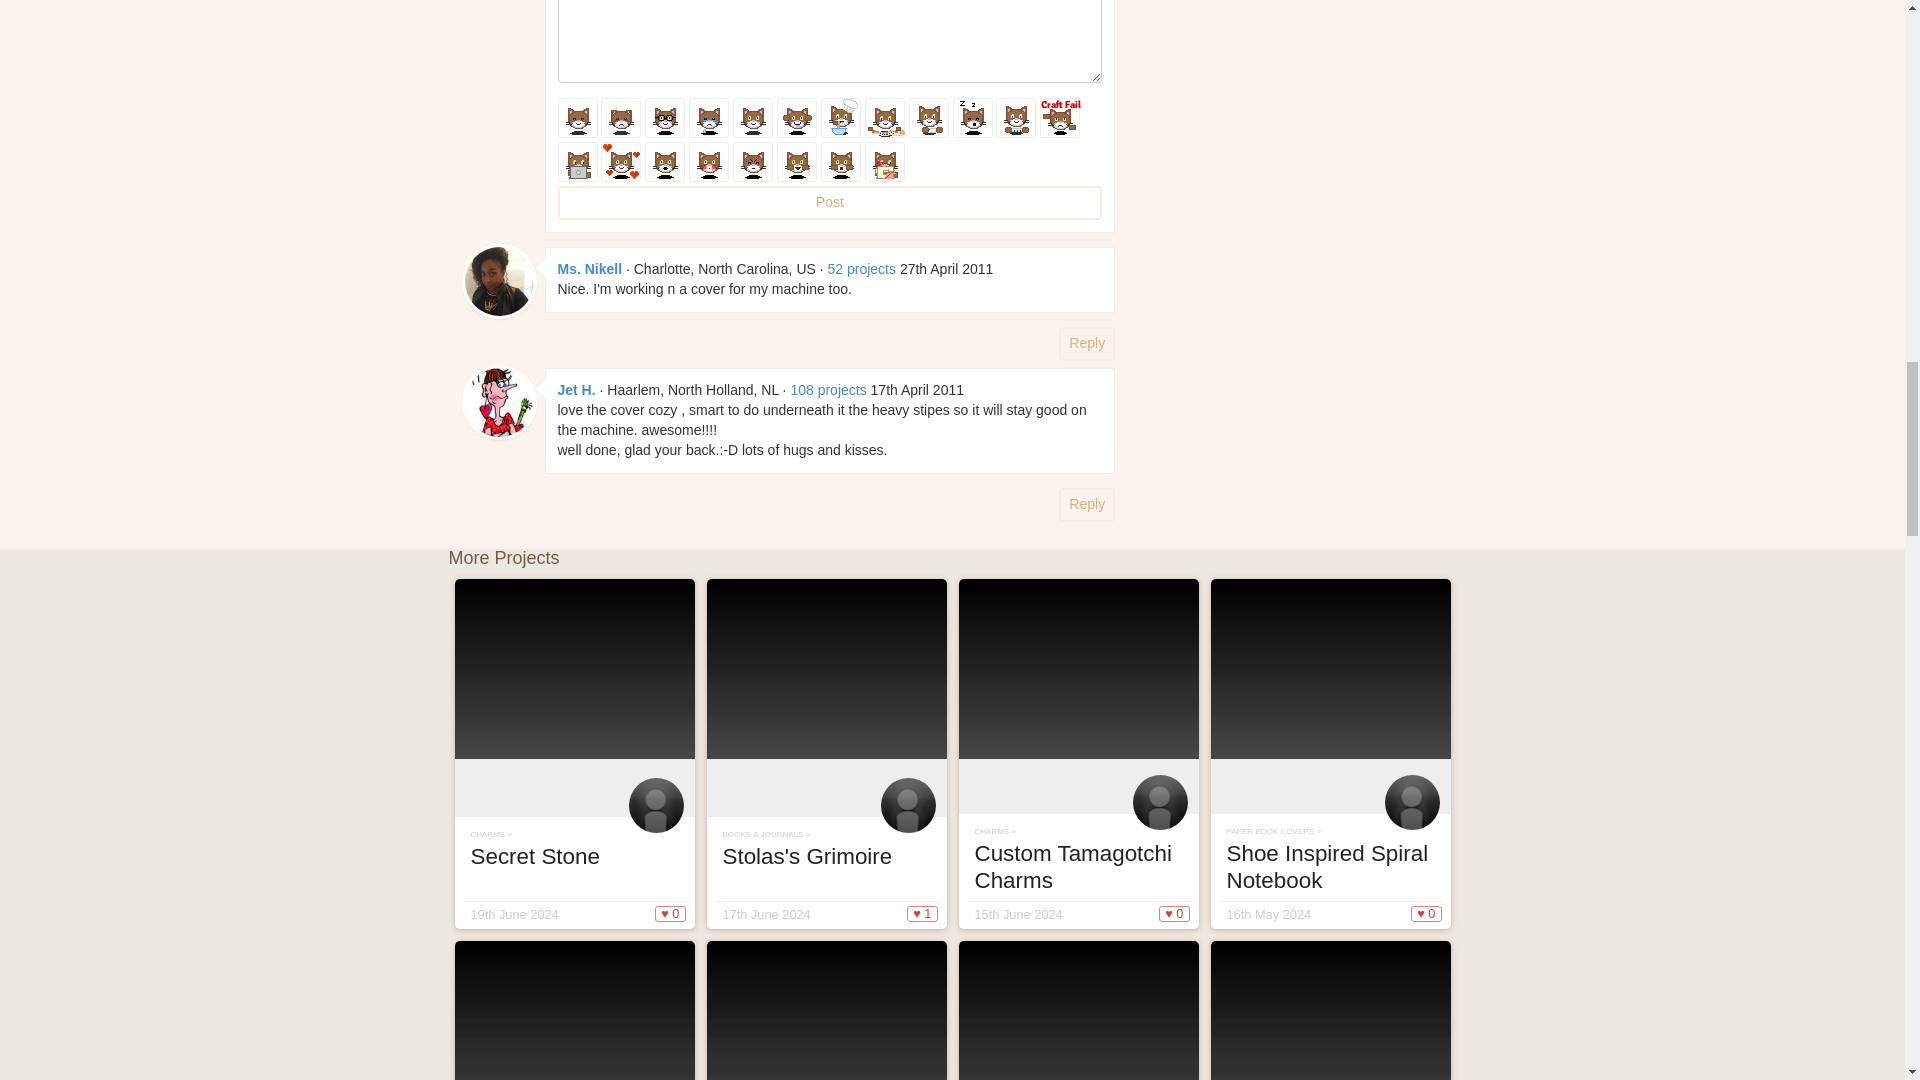  What do you see at coordinates (830, 202) in the screenshot?
I see `Post` at bounding box center [830, 202].